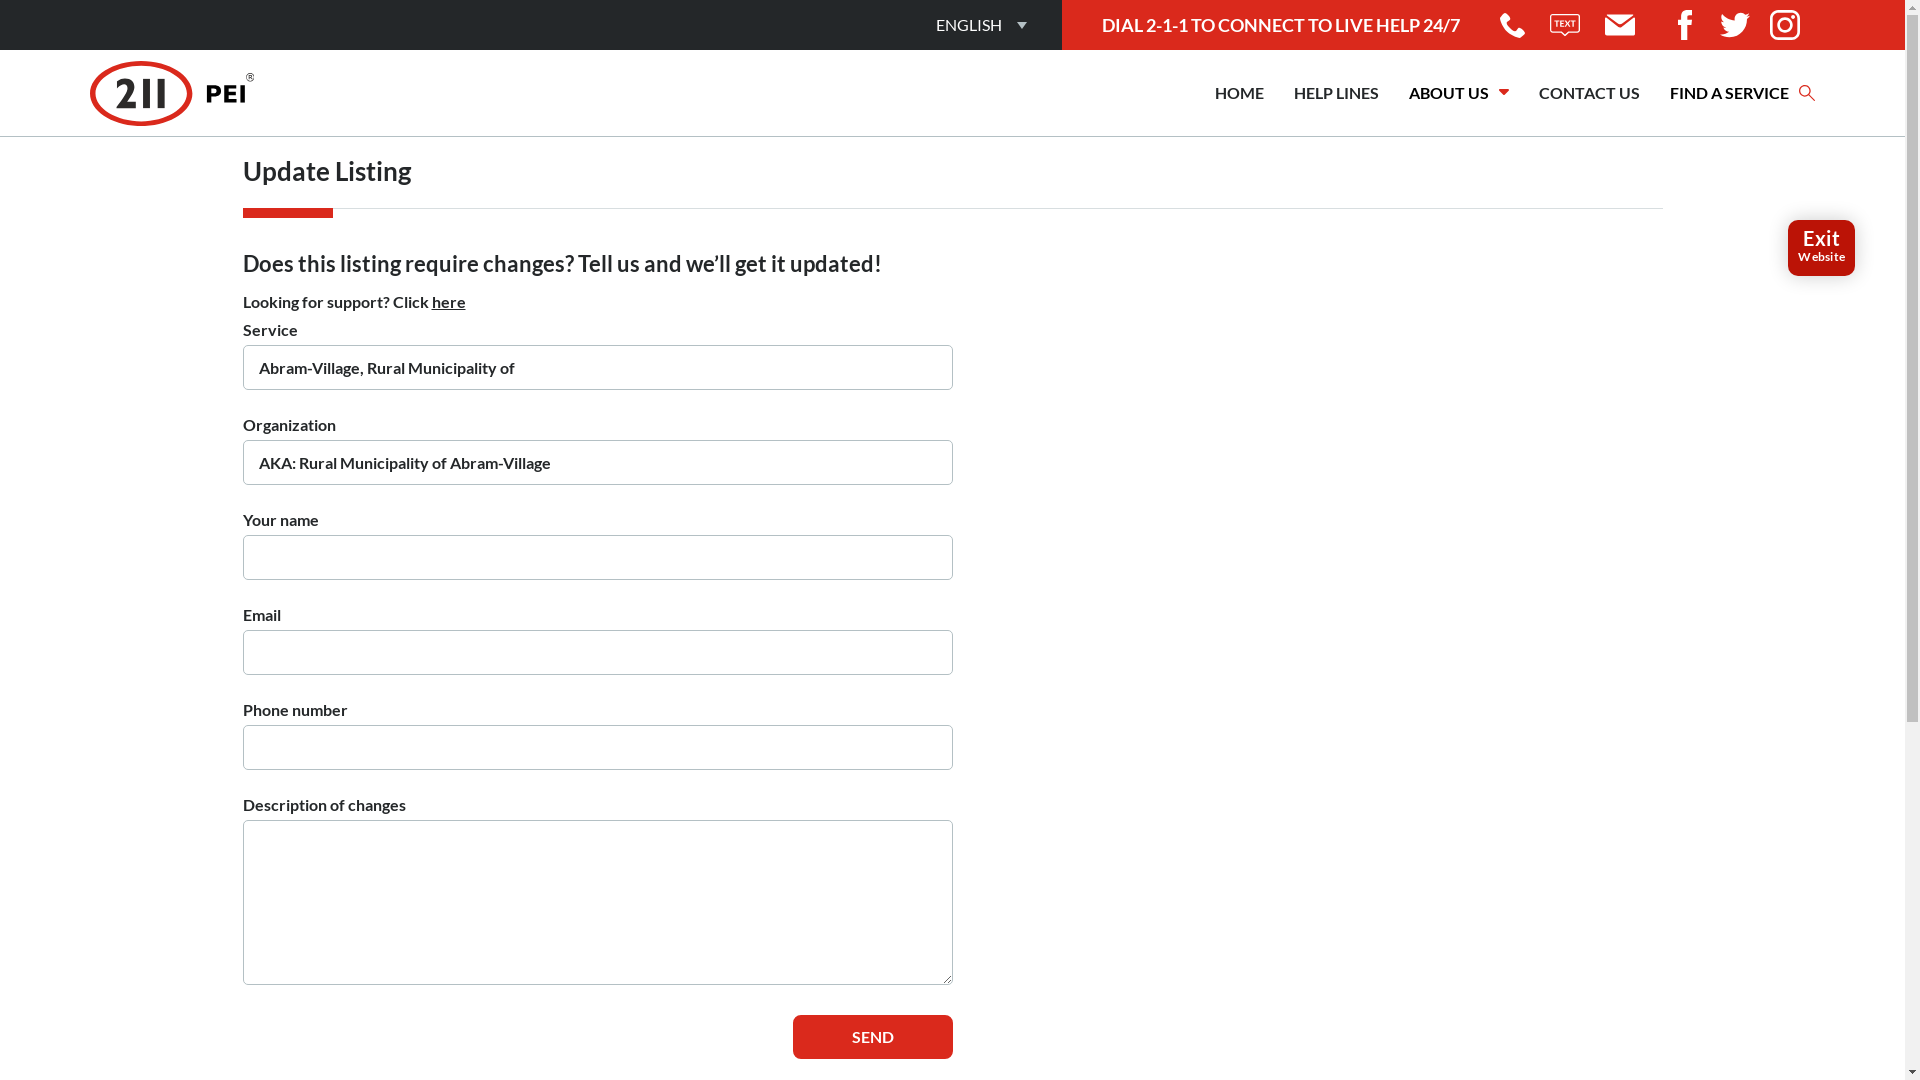 The image size is (1920, 1080). What do you see at coordinates (1590, 93) in the screenshot?
I see `CONTACT US` at bounding box center [1590, 93].